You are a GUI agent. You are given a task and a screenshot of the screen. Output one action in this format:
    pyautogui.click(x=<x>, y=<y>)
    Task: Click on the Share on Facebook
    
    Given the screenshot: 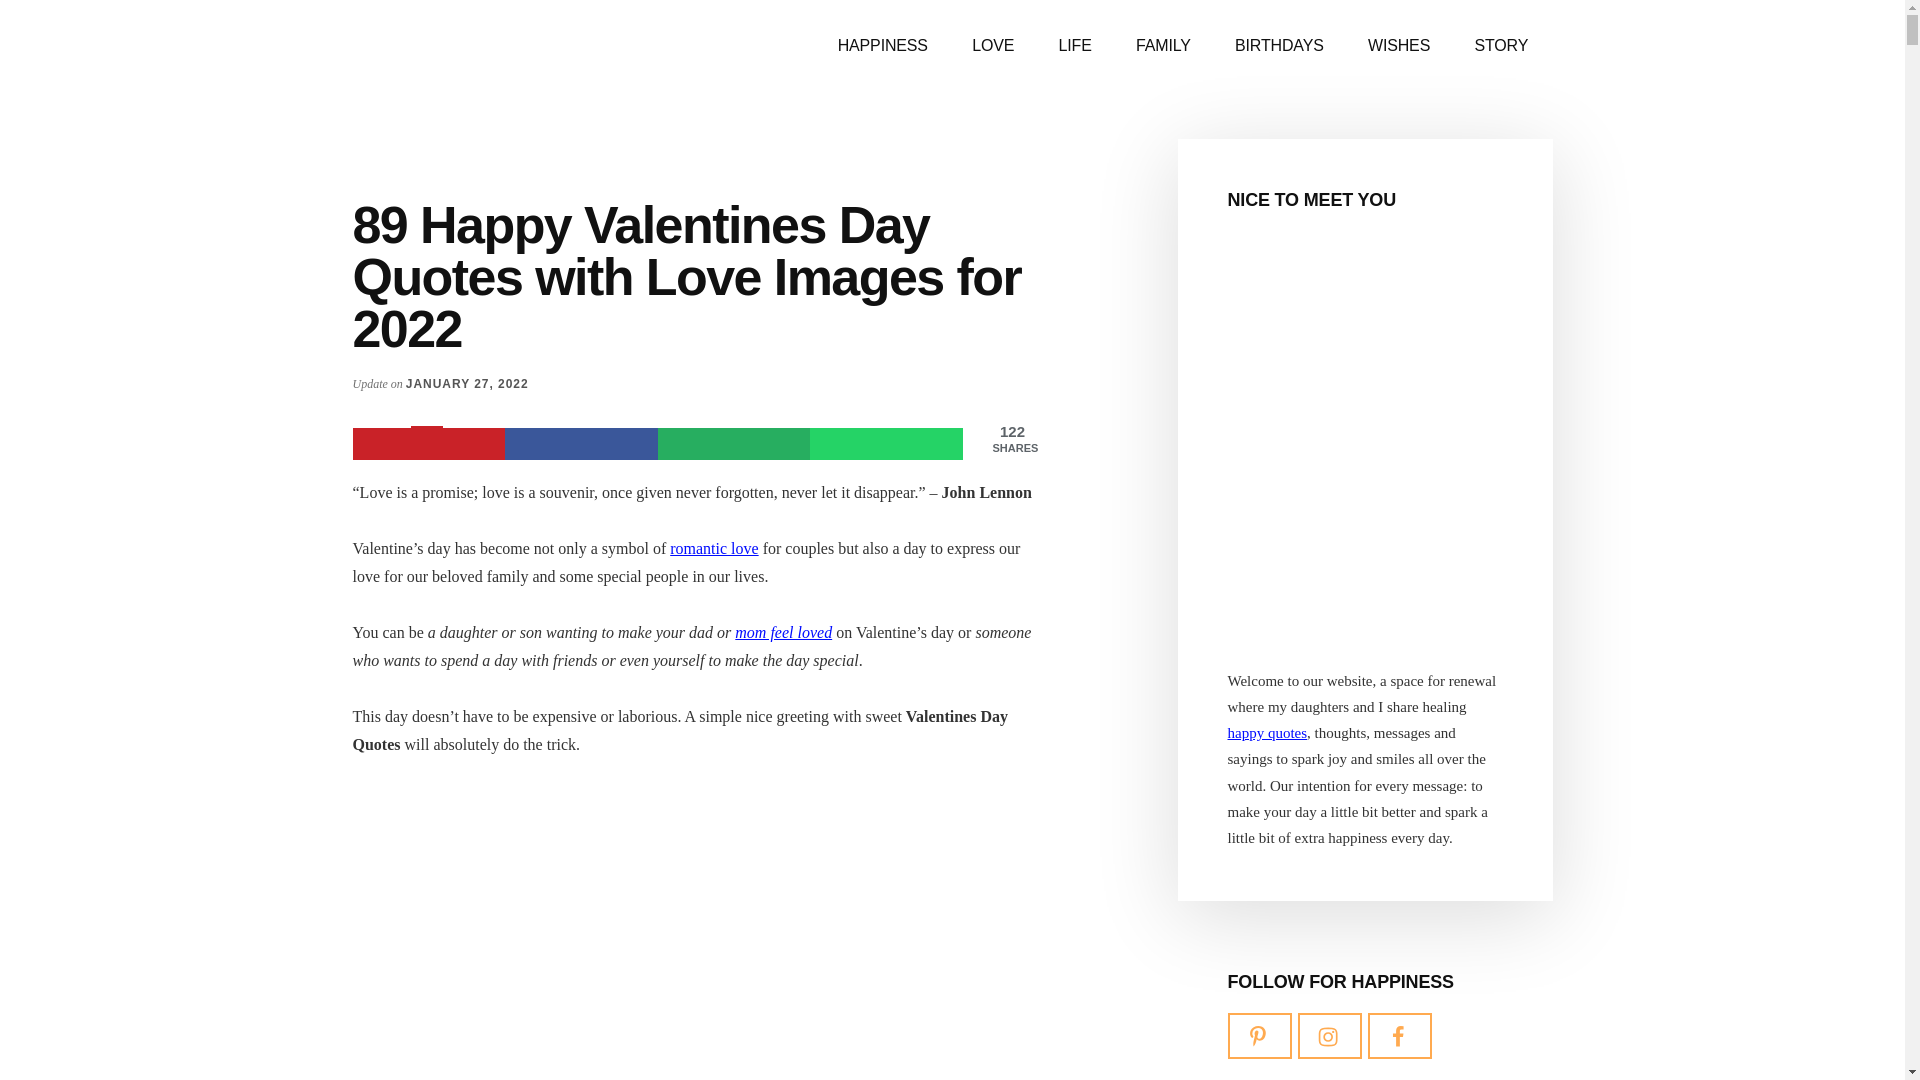 What is the action you would take?
    pyautogui.click(x=581, y=444)
    